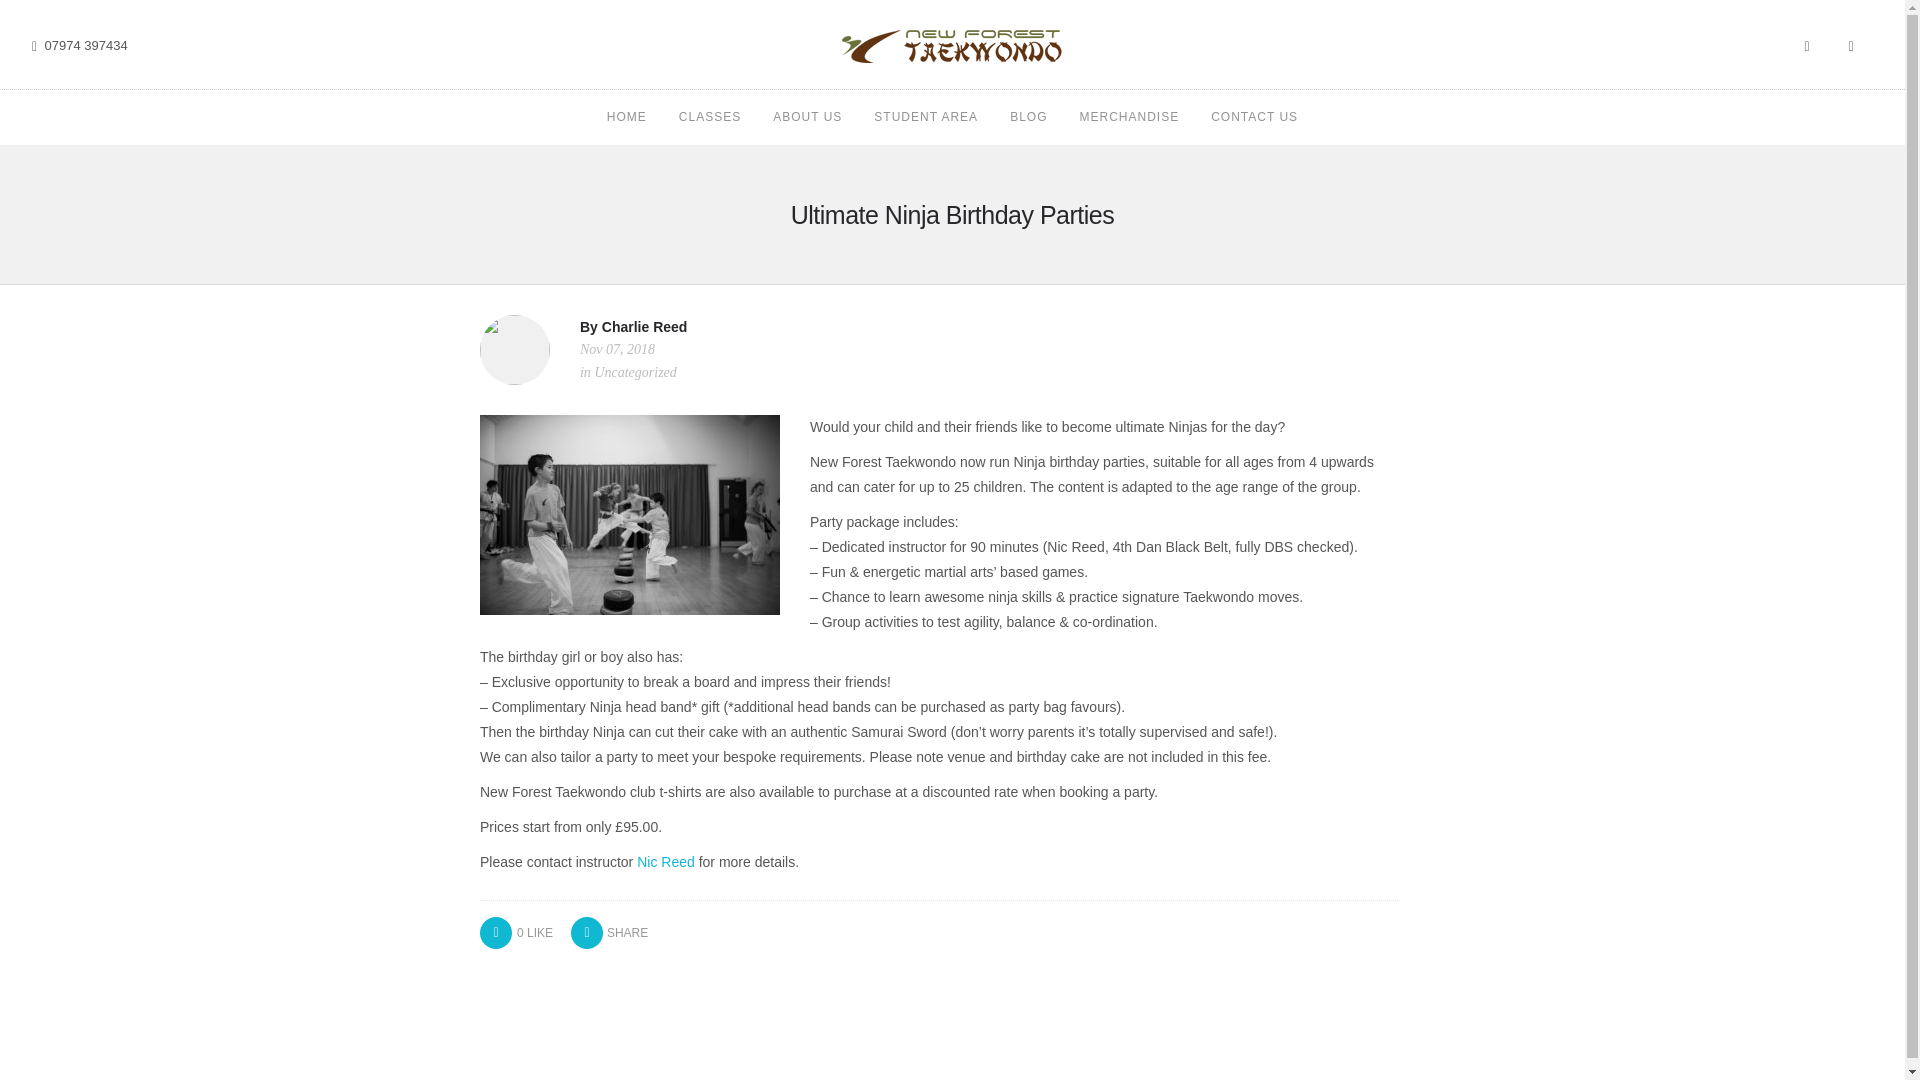  Describe the element at coordinates (1130, 116) in the screenshot. I see `MERCHANDISE` at that location.